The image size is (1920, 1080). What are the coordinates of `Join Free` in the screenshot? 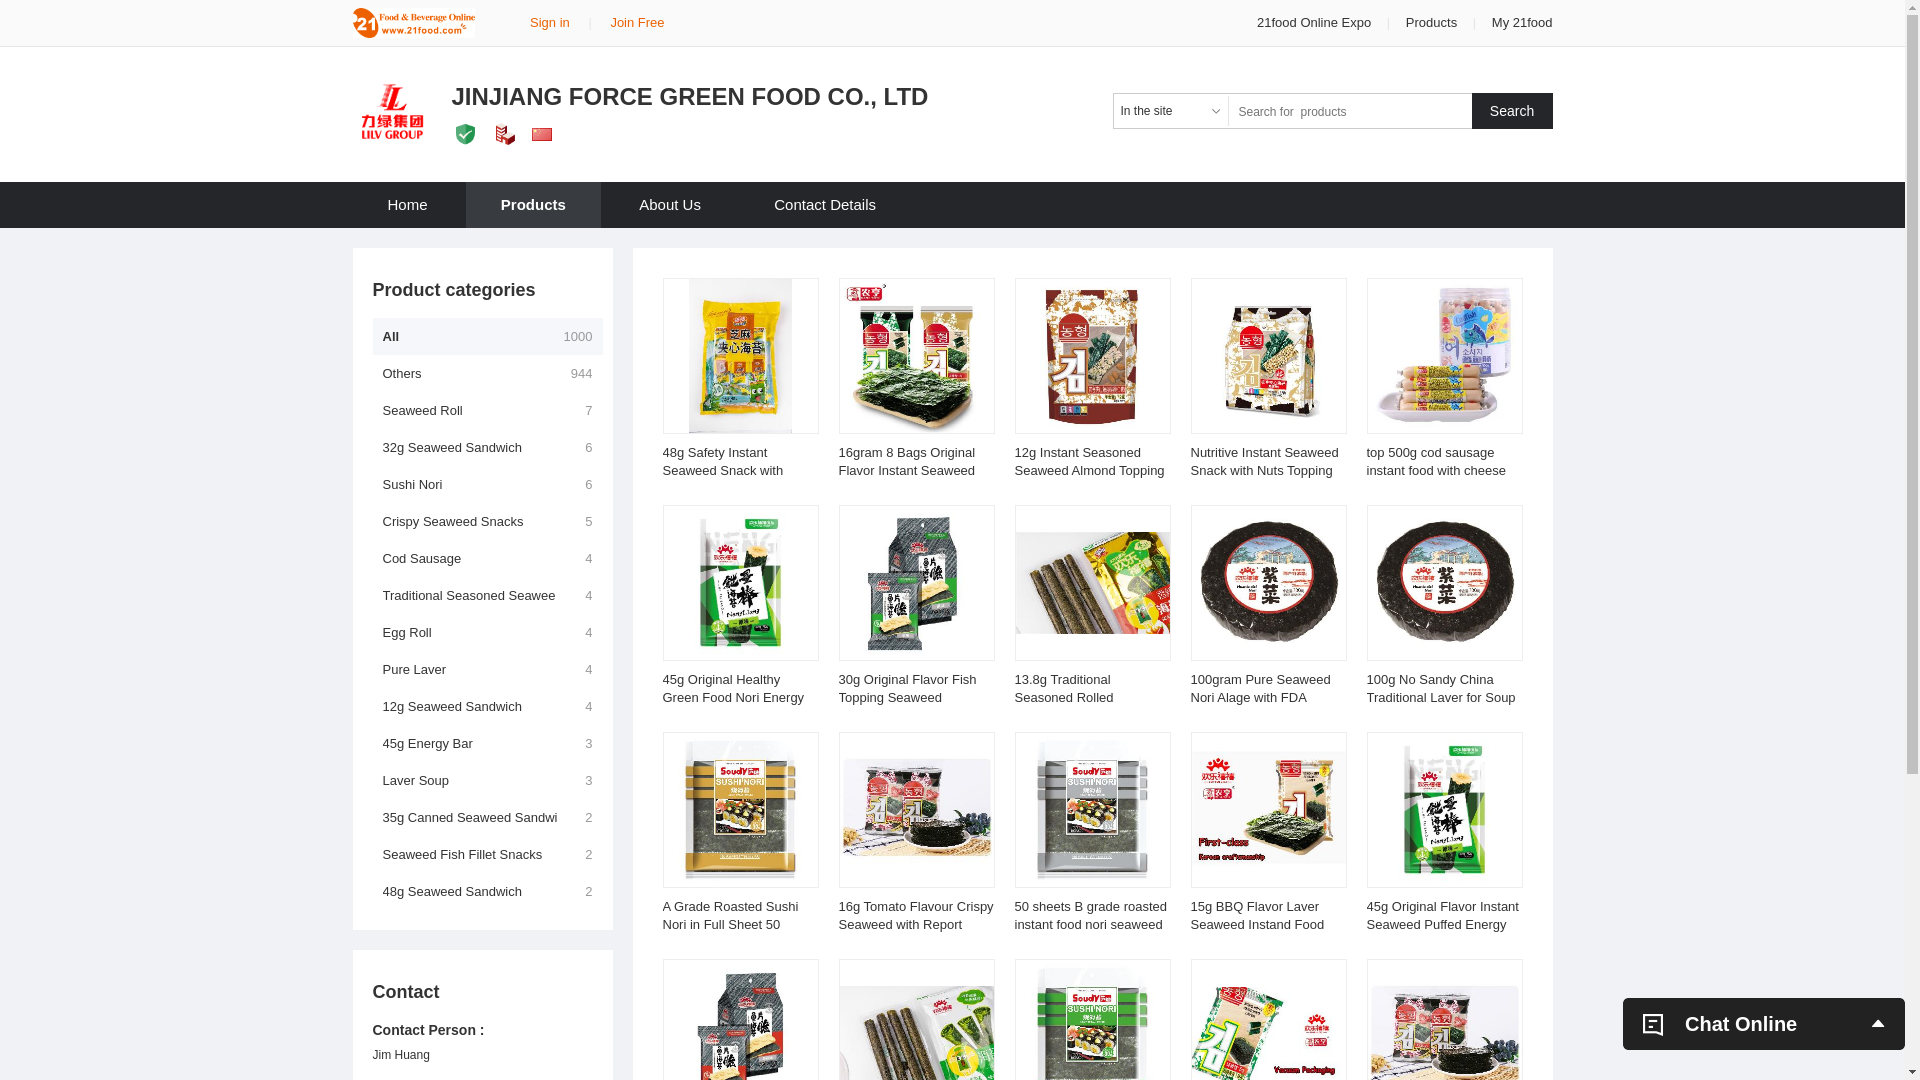 It's located at (637, 22).